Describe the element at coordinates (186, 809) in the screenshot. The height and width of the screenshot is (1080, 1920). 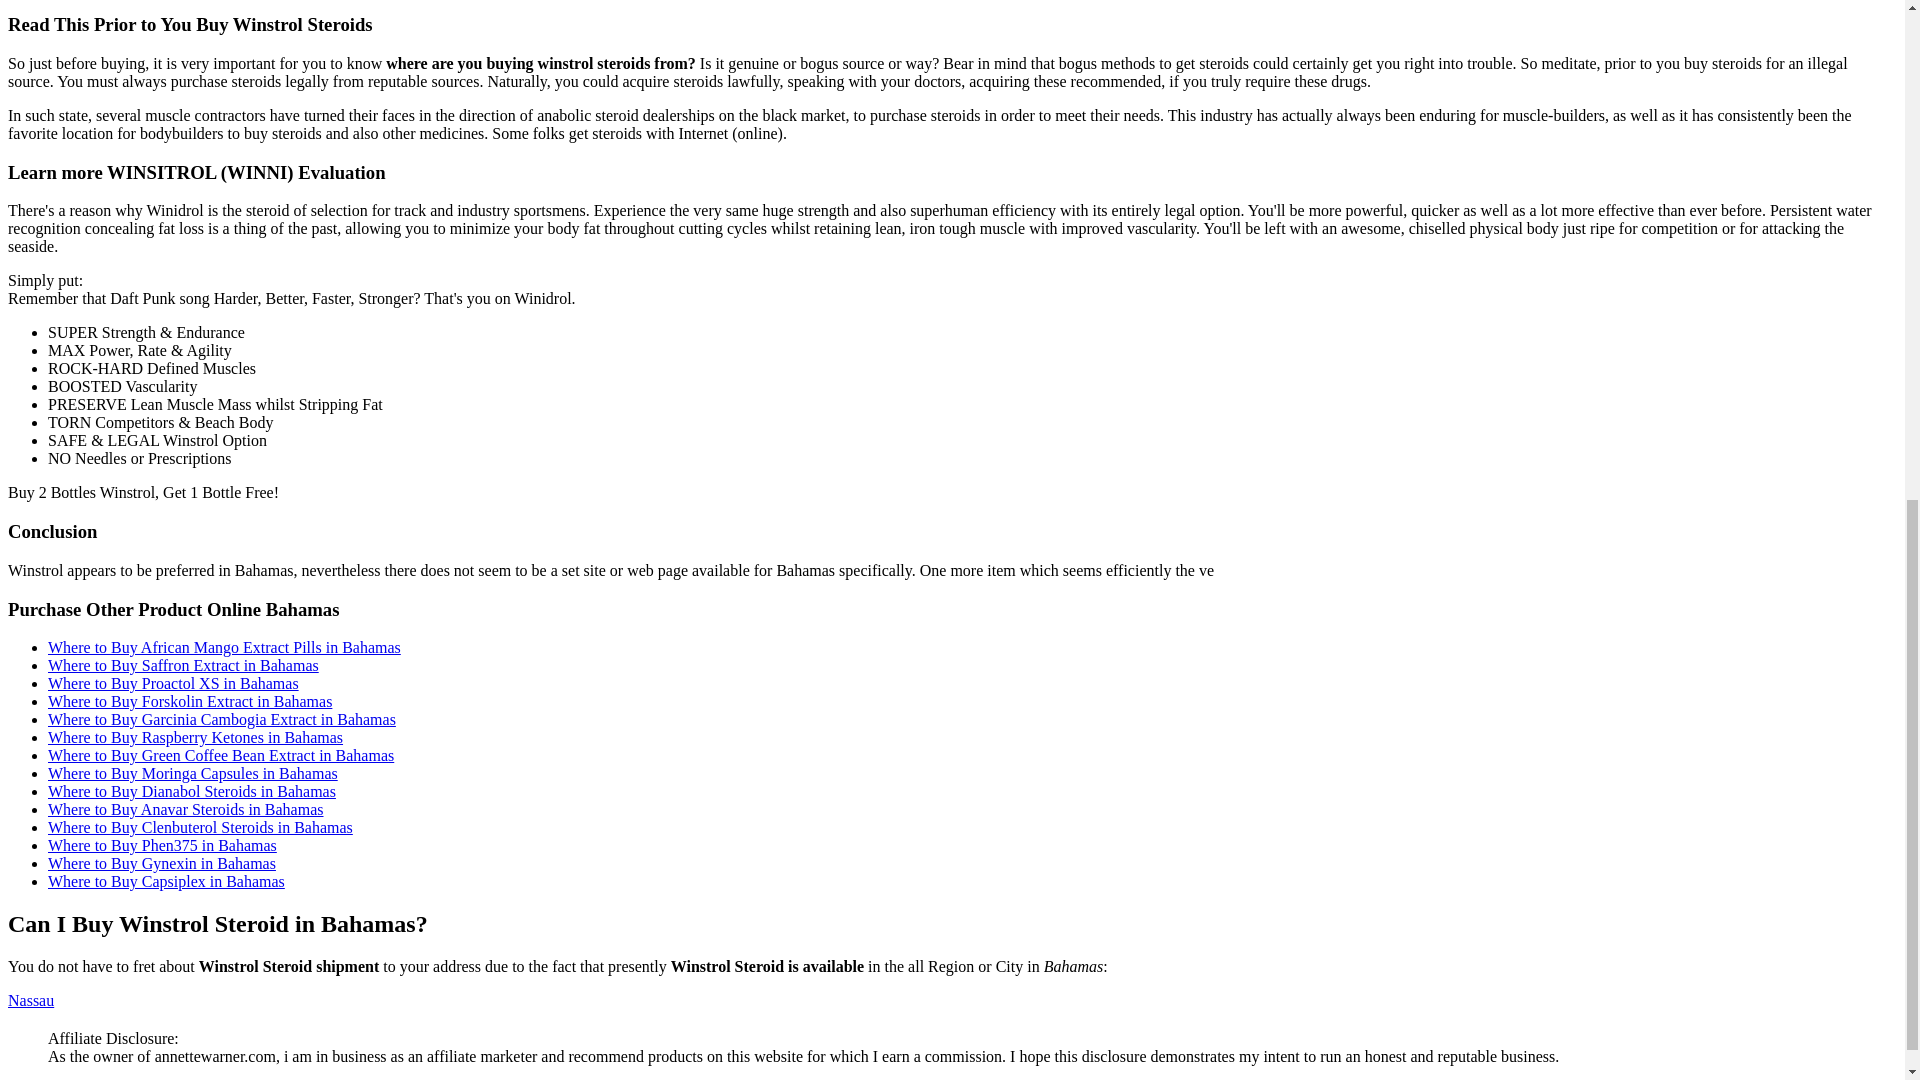
I see `Where to Purchase anavar-steroids online Bahamas` at that location.